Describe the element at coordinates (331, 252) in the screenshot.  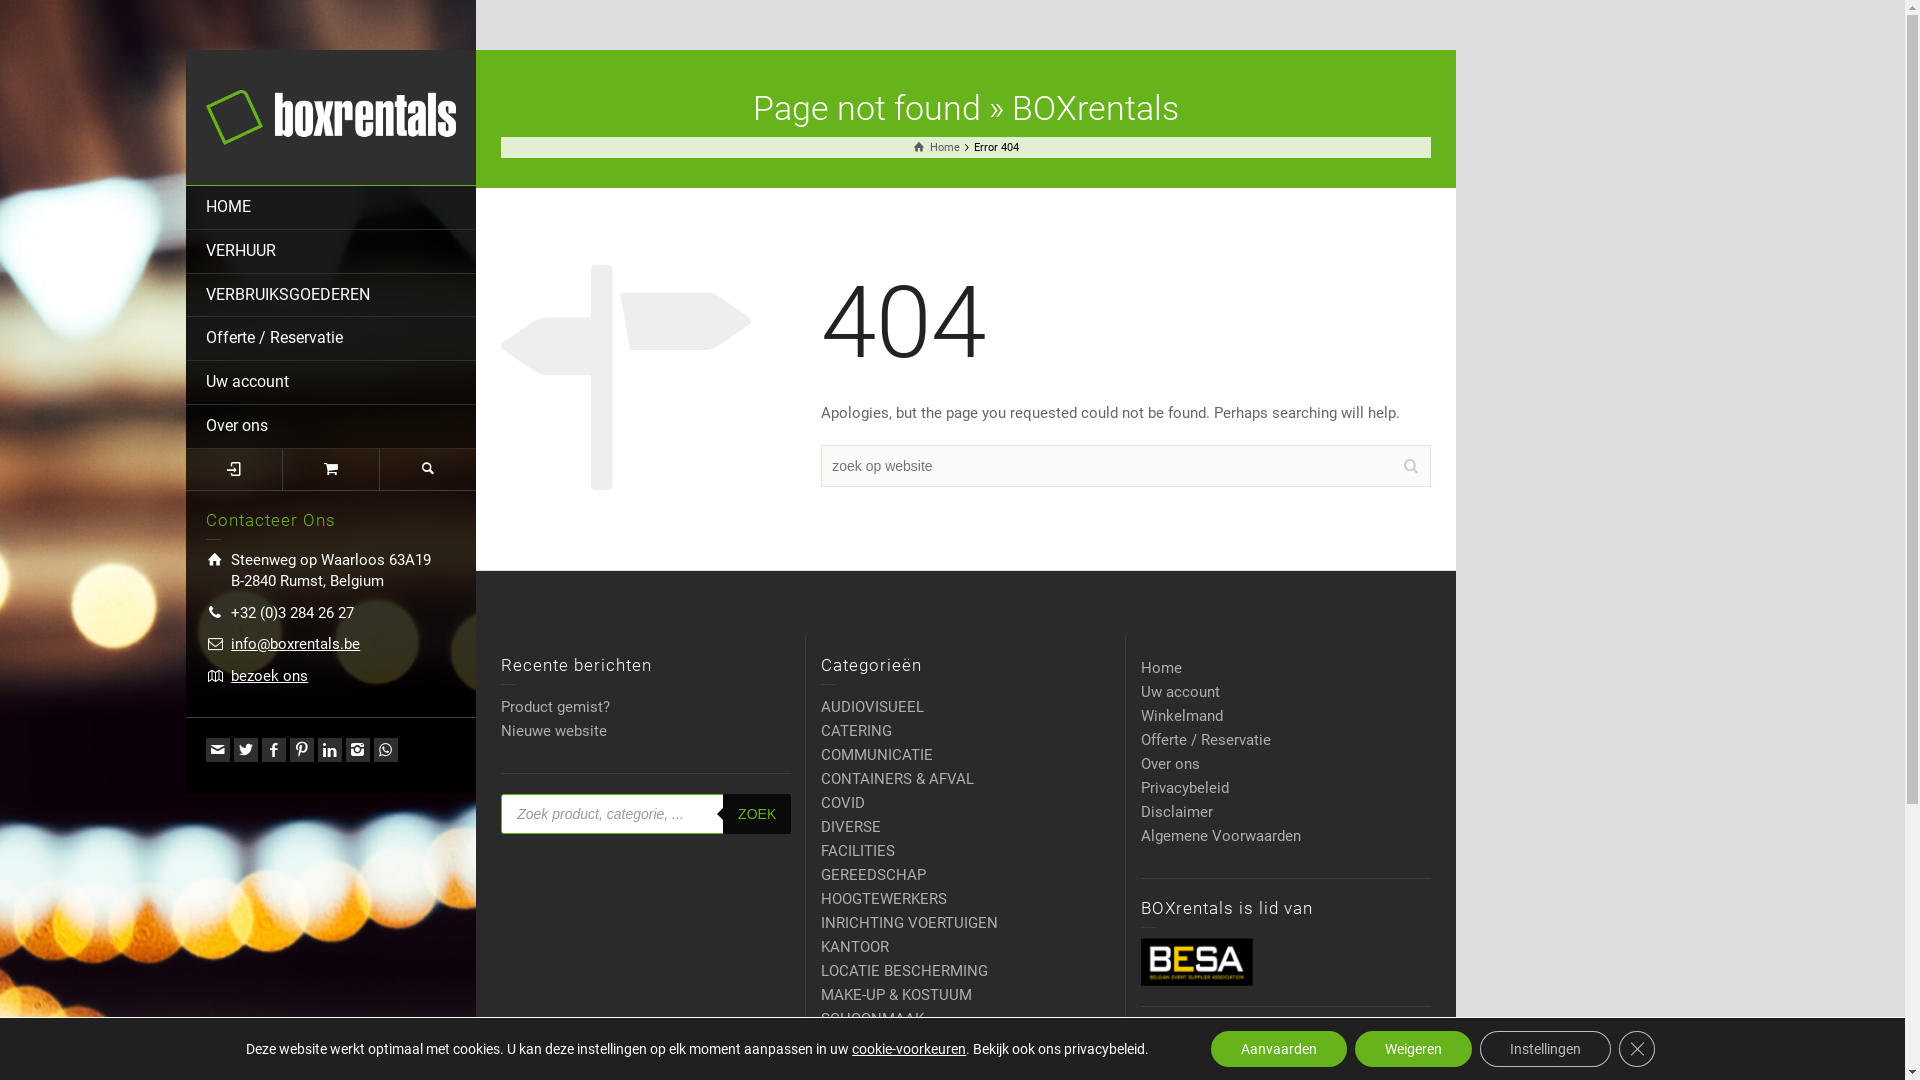
I see `VERHUUR` at that location.